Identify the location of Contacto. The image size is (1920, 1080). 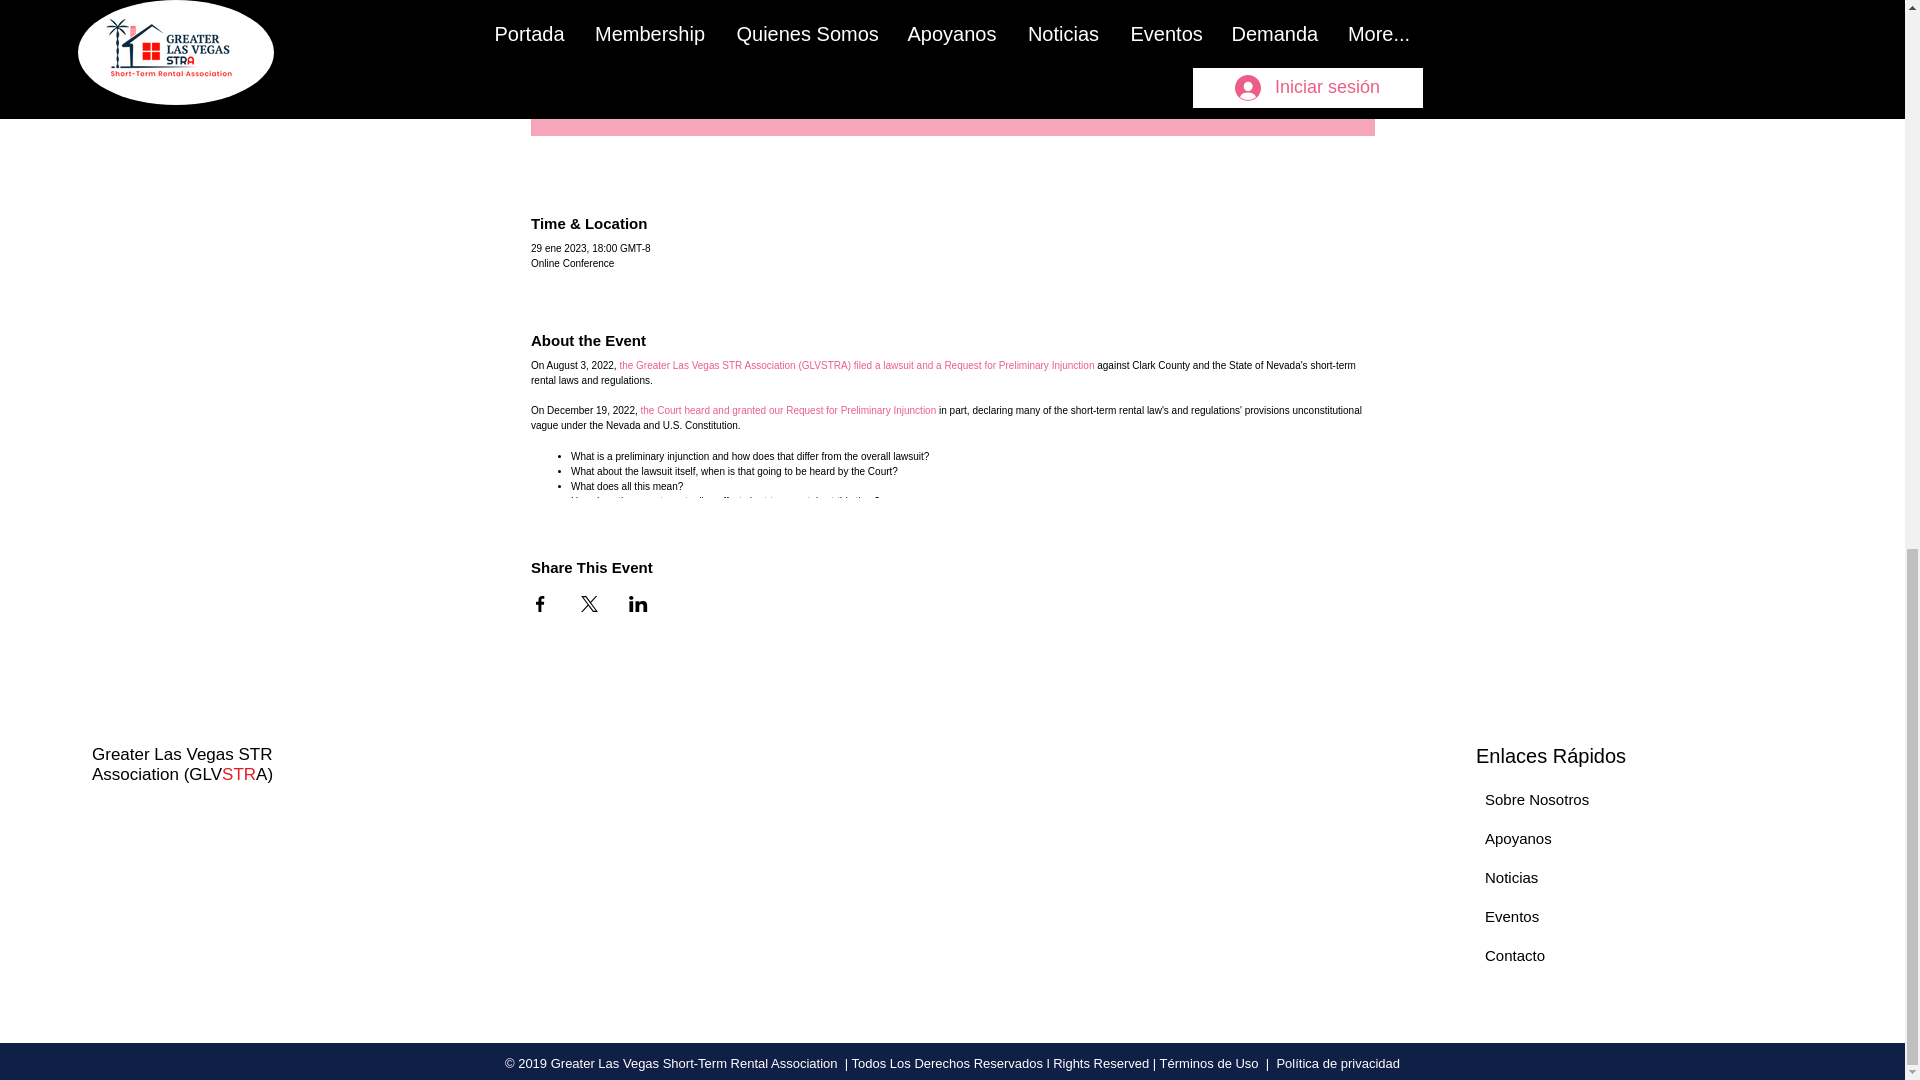
(1514, 956).